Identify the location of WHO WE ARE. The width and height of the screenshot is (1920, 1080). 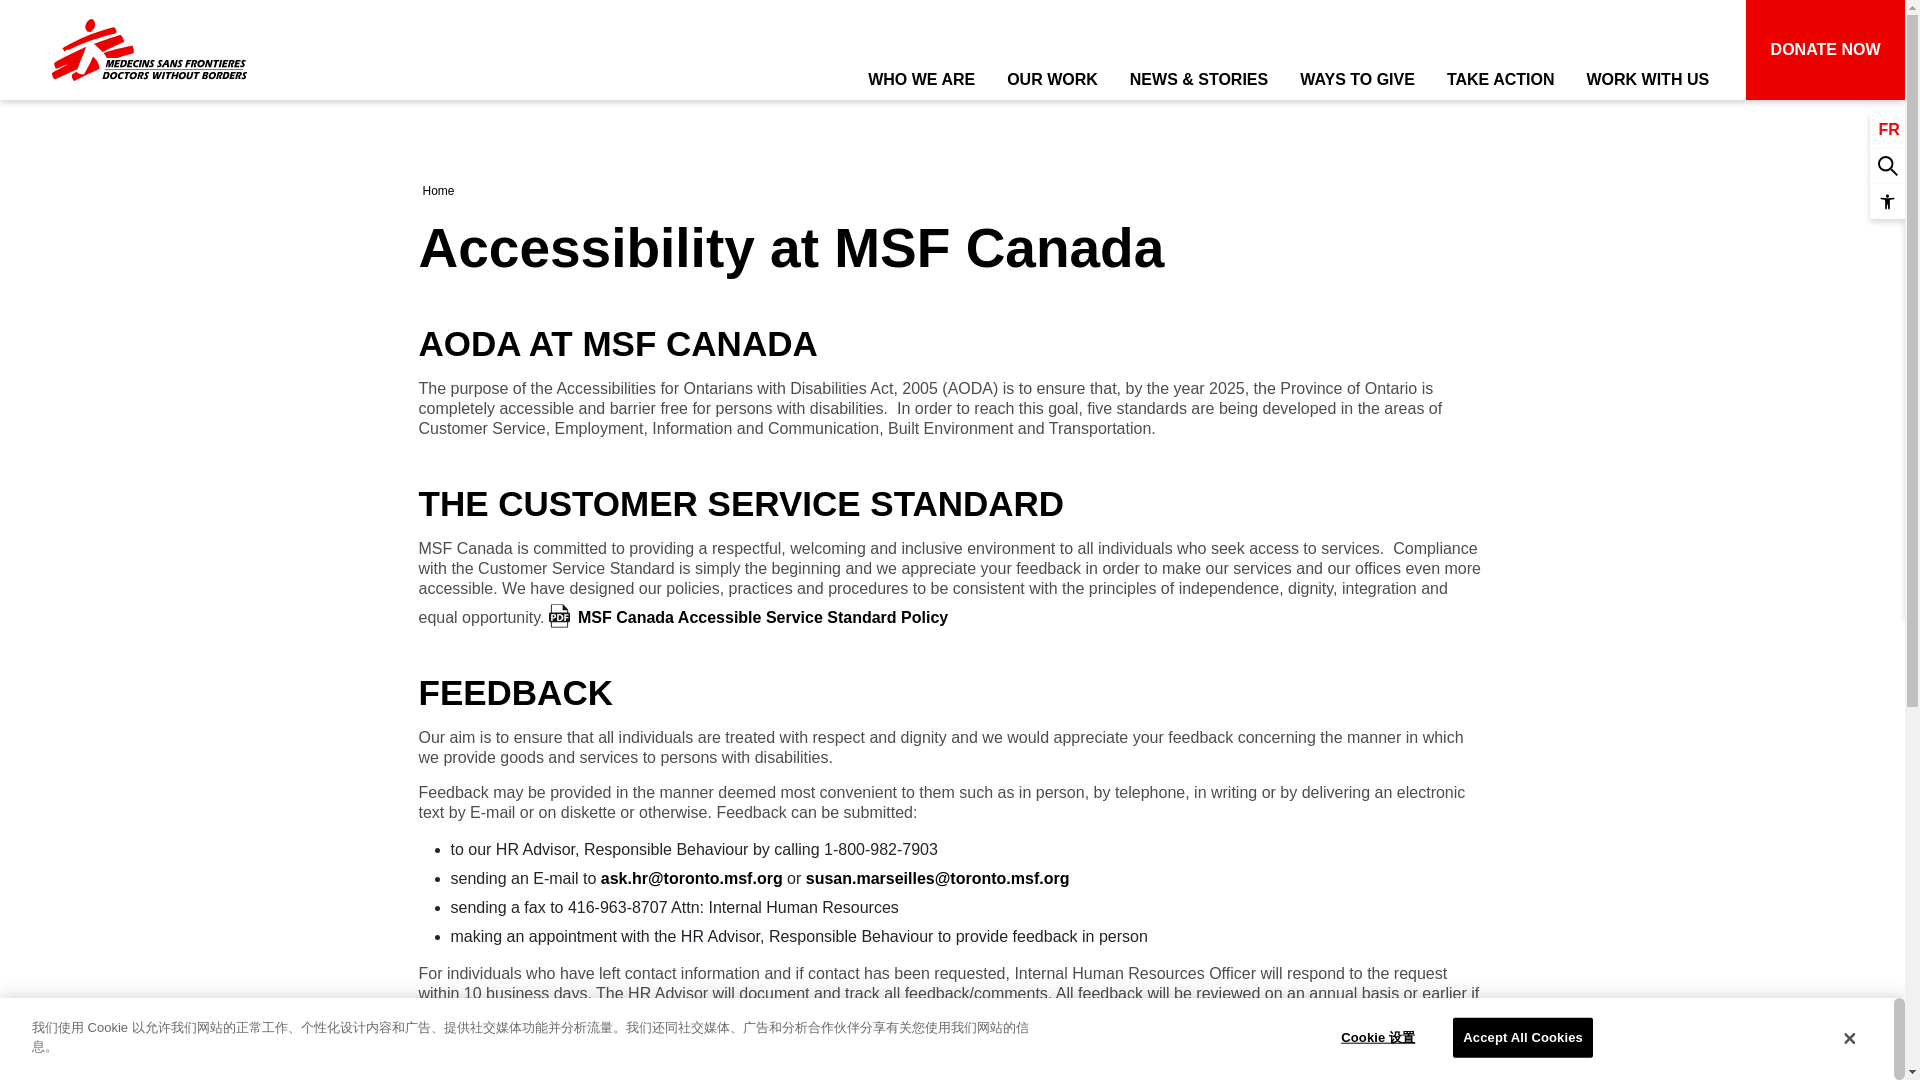
(921, 54).